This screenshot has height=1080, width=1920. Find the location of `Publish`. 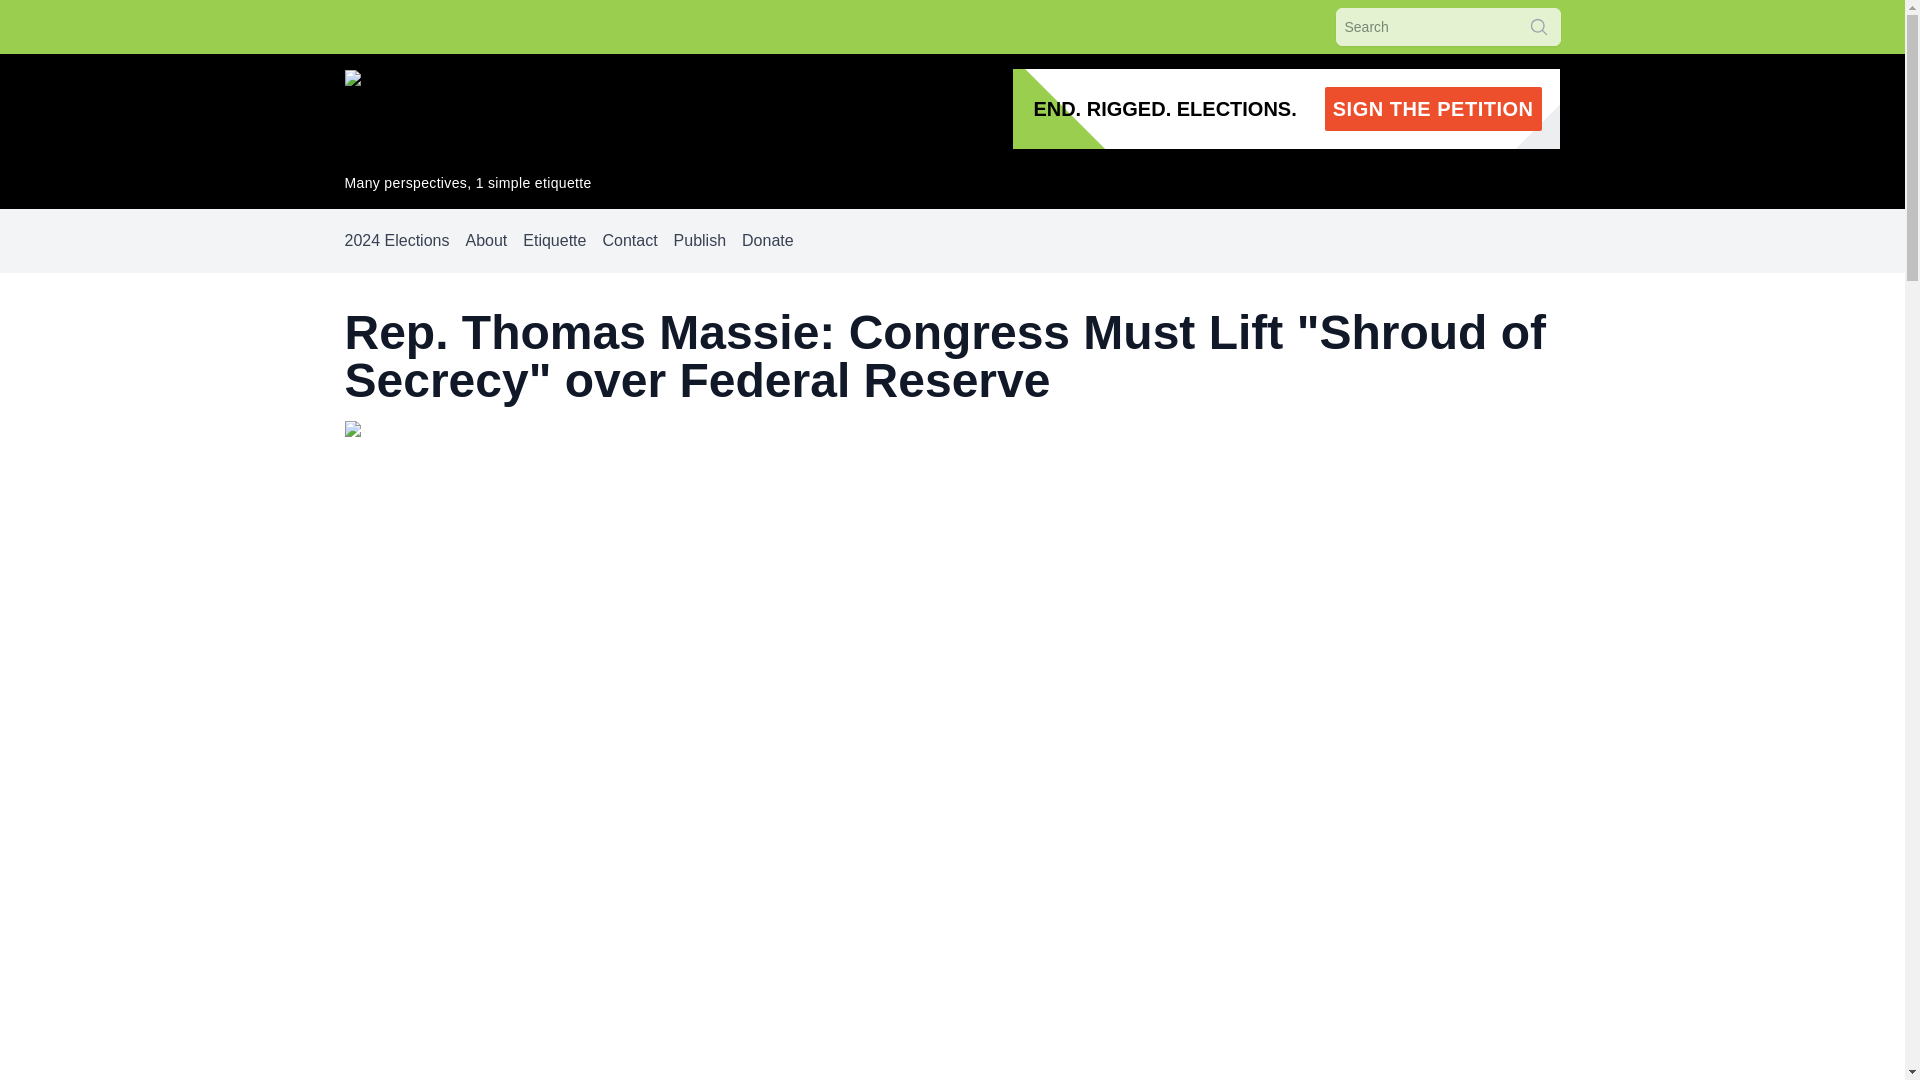

Publish is located at coordinates (699, 240).